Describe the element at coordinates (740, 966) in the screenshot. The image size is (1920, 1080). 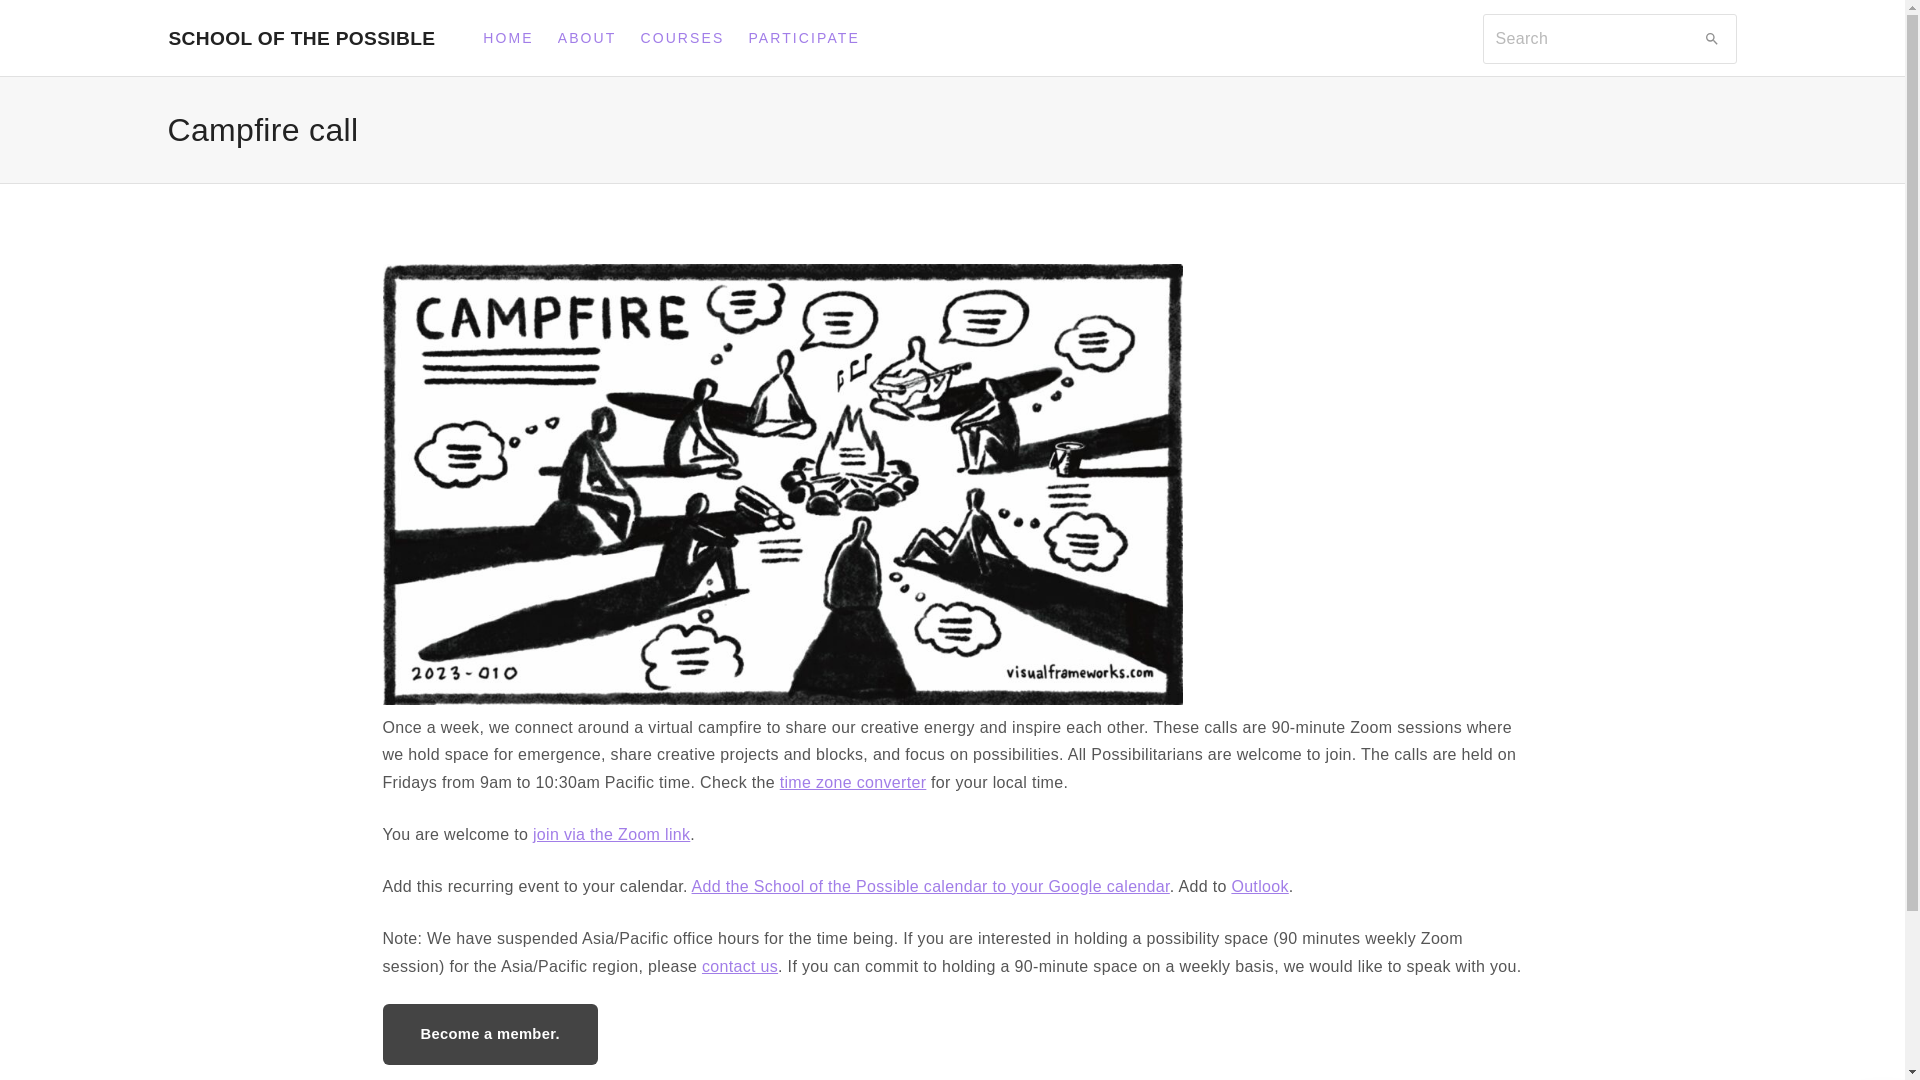
I see `contact us` at that location.